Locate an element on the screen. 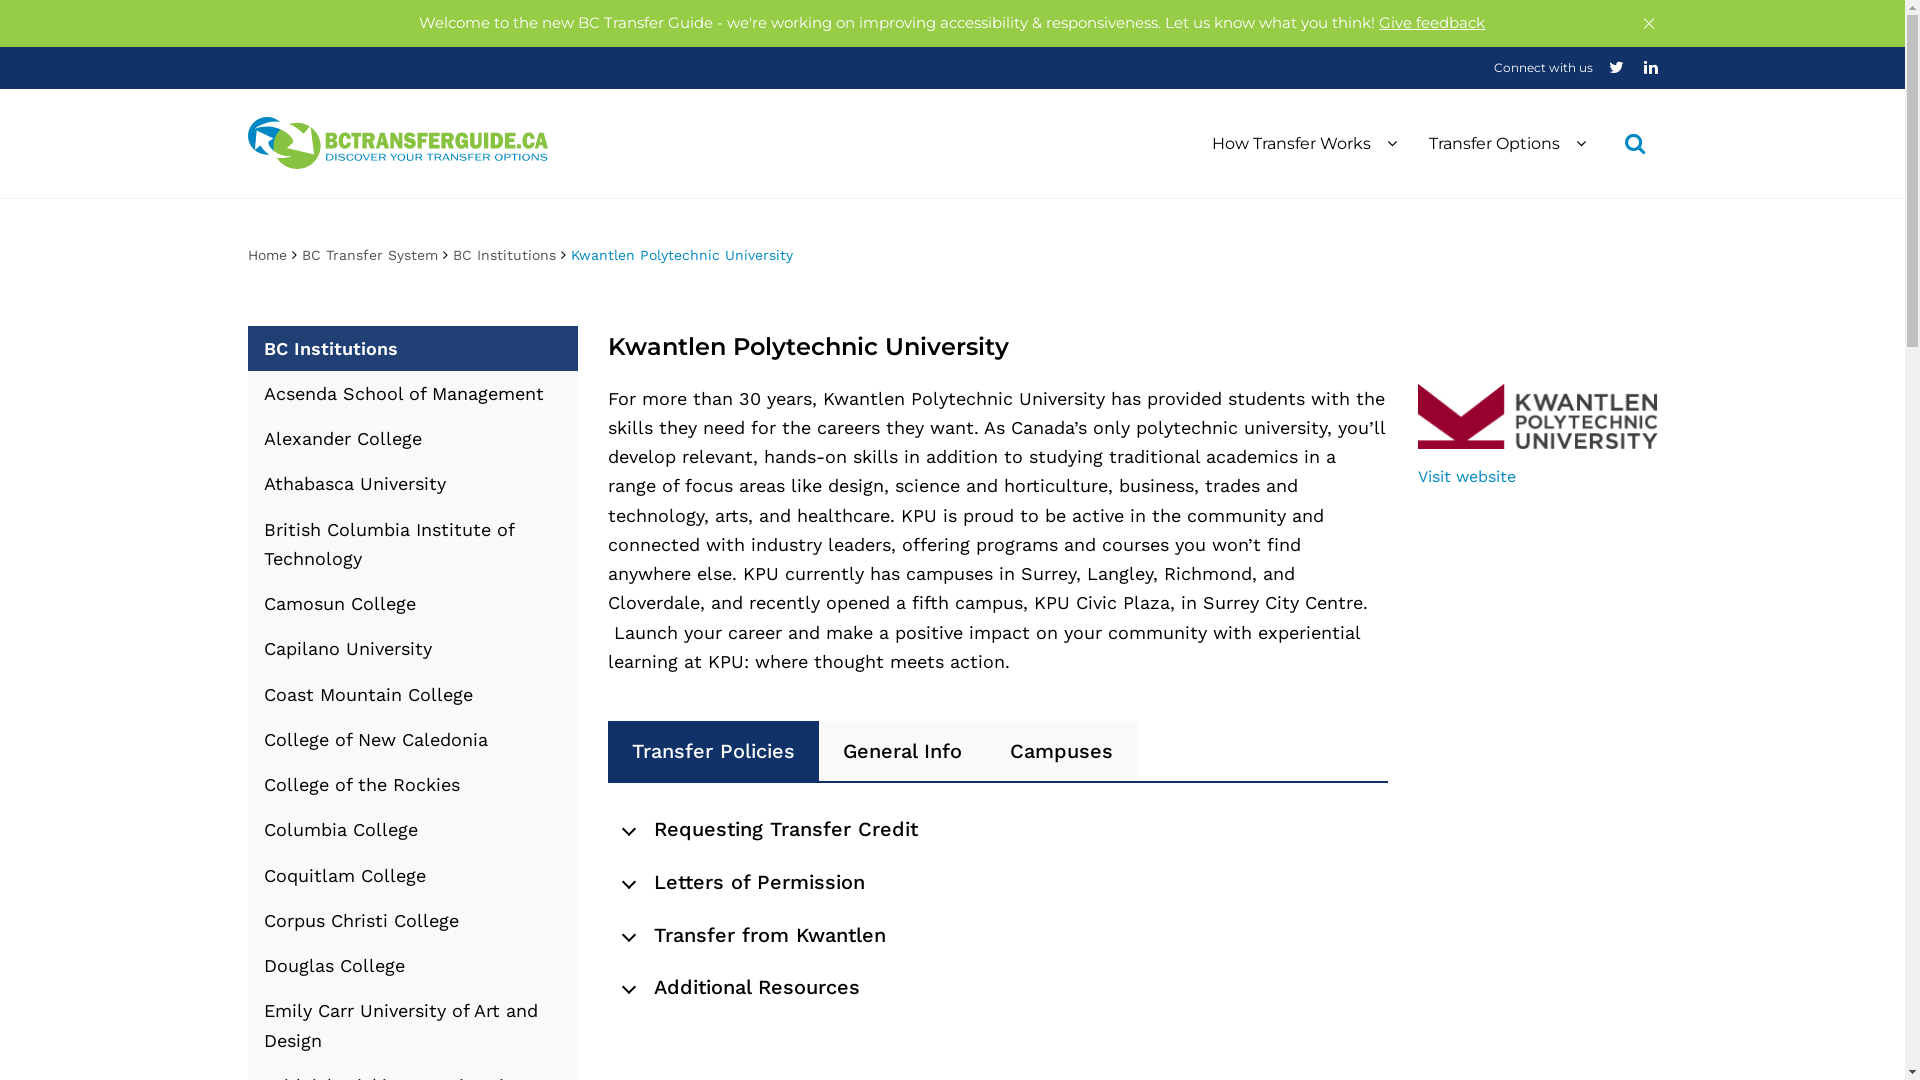 The width and height of the screenshot is (1920, 1080). College of the Rockies is located at coordinates (413, 784).